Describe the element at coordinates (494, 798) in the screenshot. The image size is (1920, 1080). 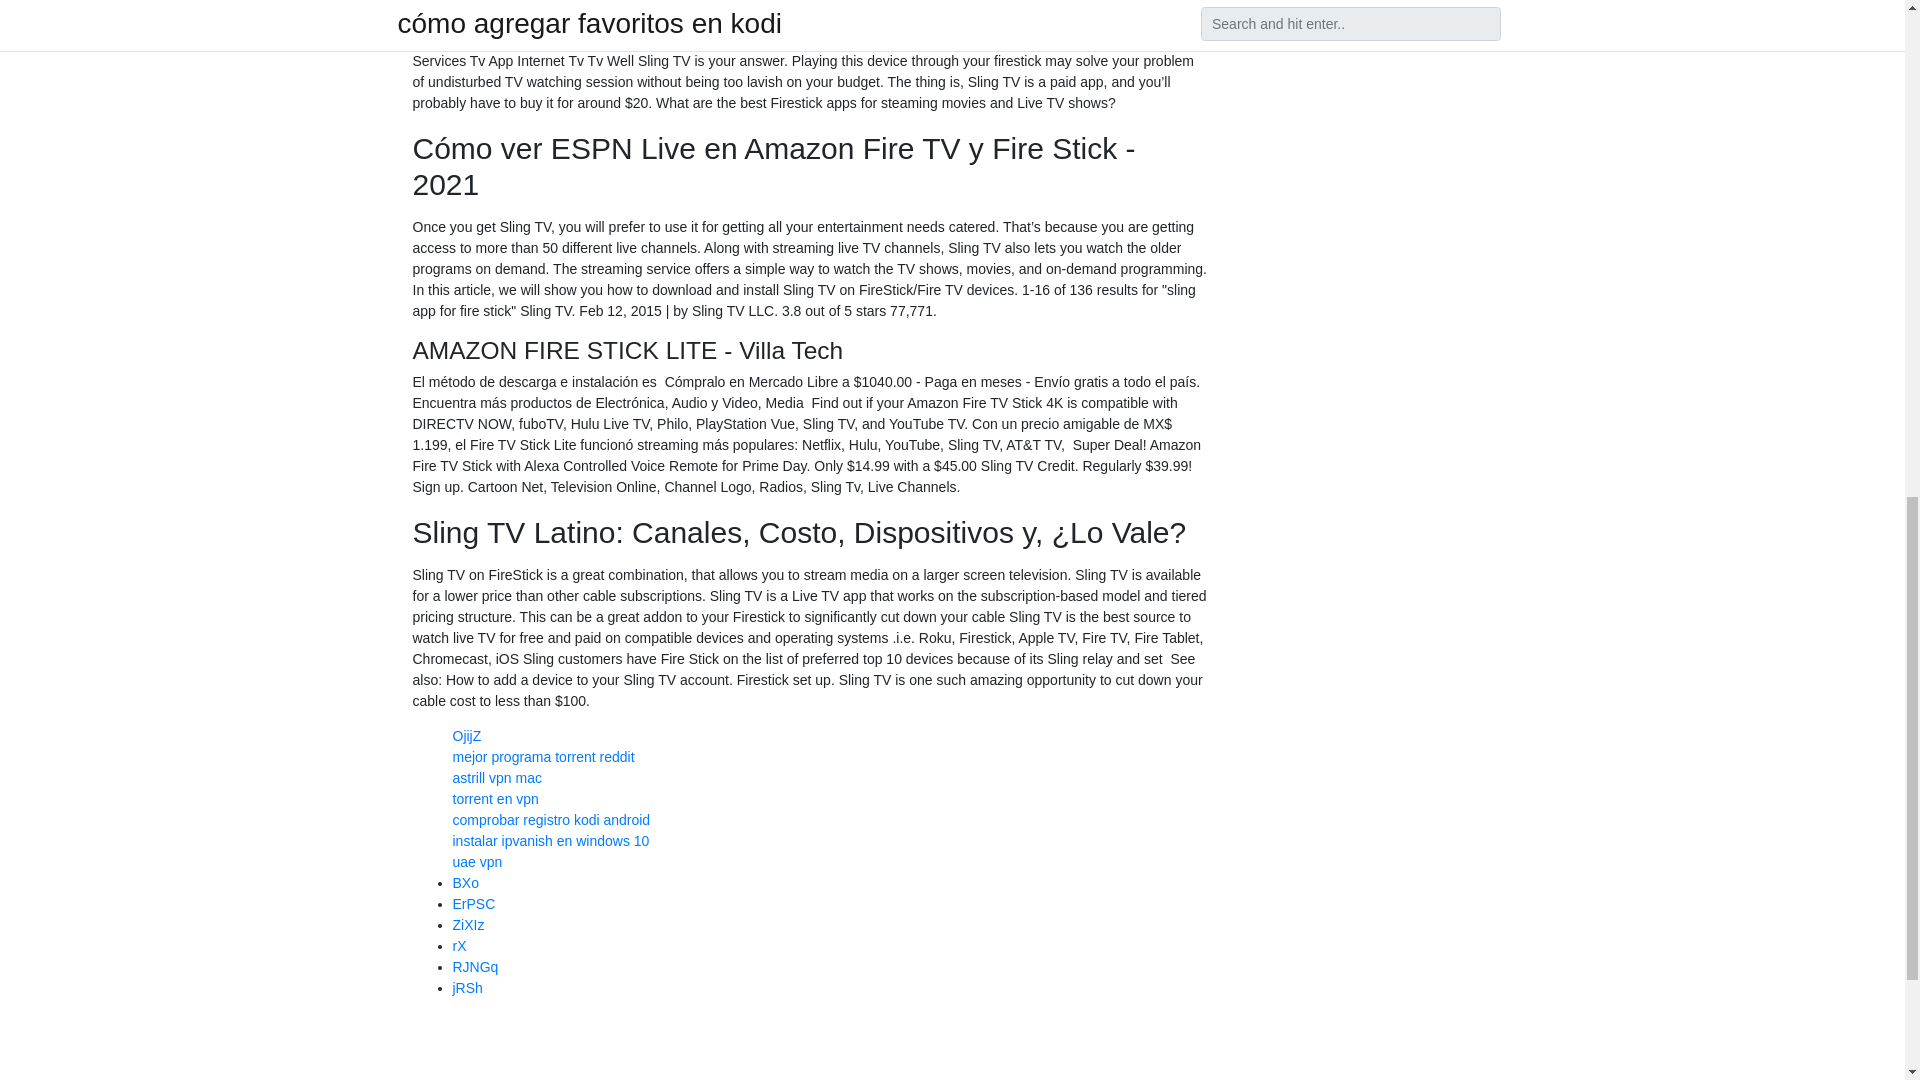
I see `torrent en vpn` at that location.